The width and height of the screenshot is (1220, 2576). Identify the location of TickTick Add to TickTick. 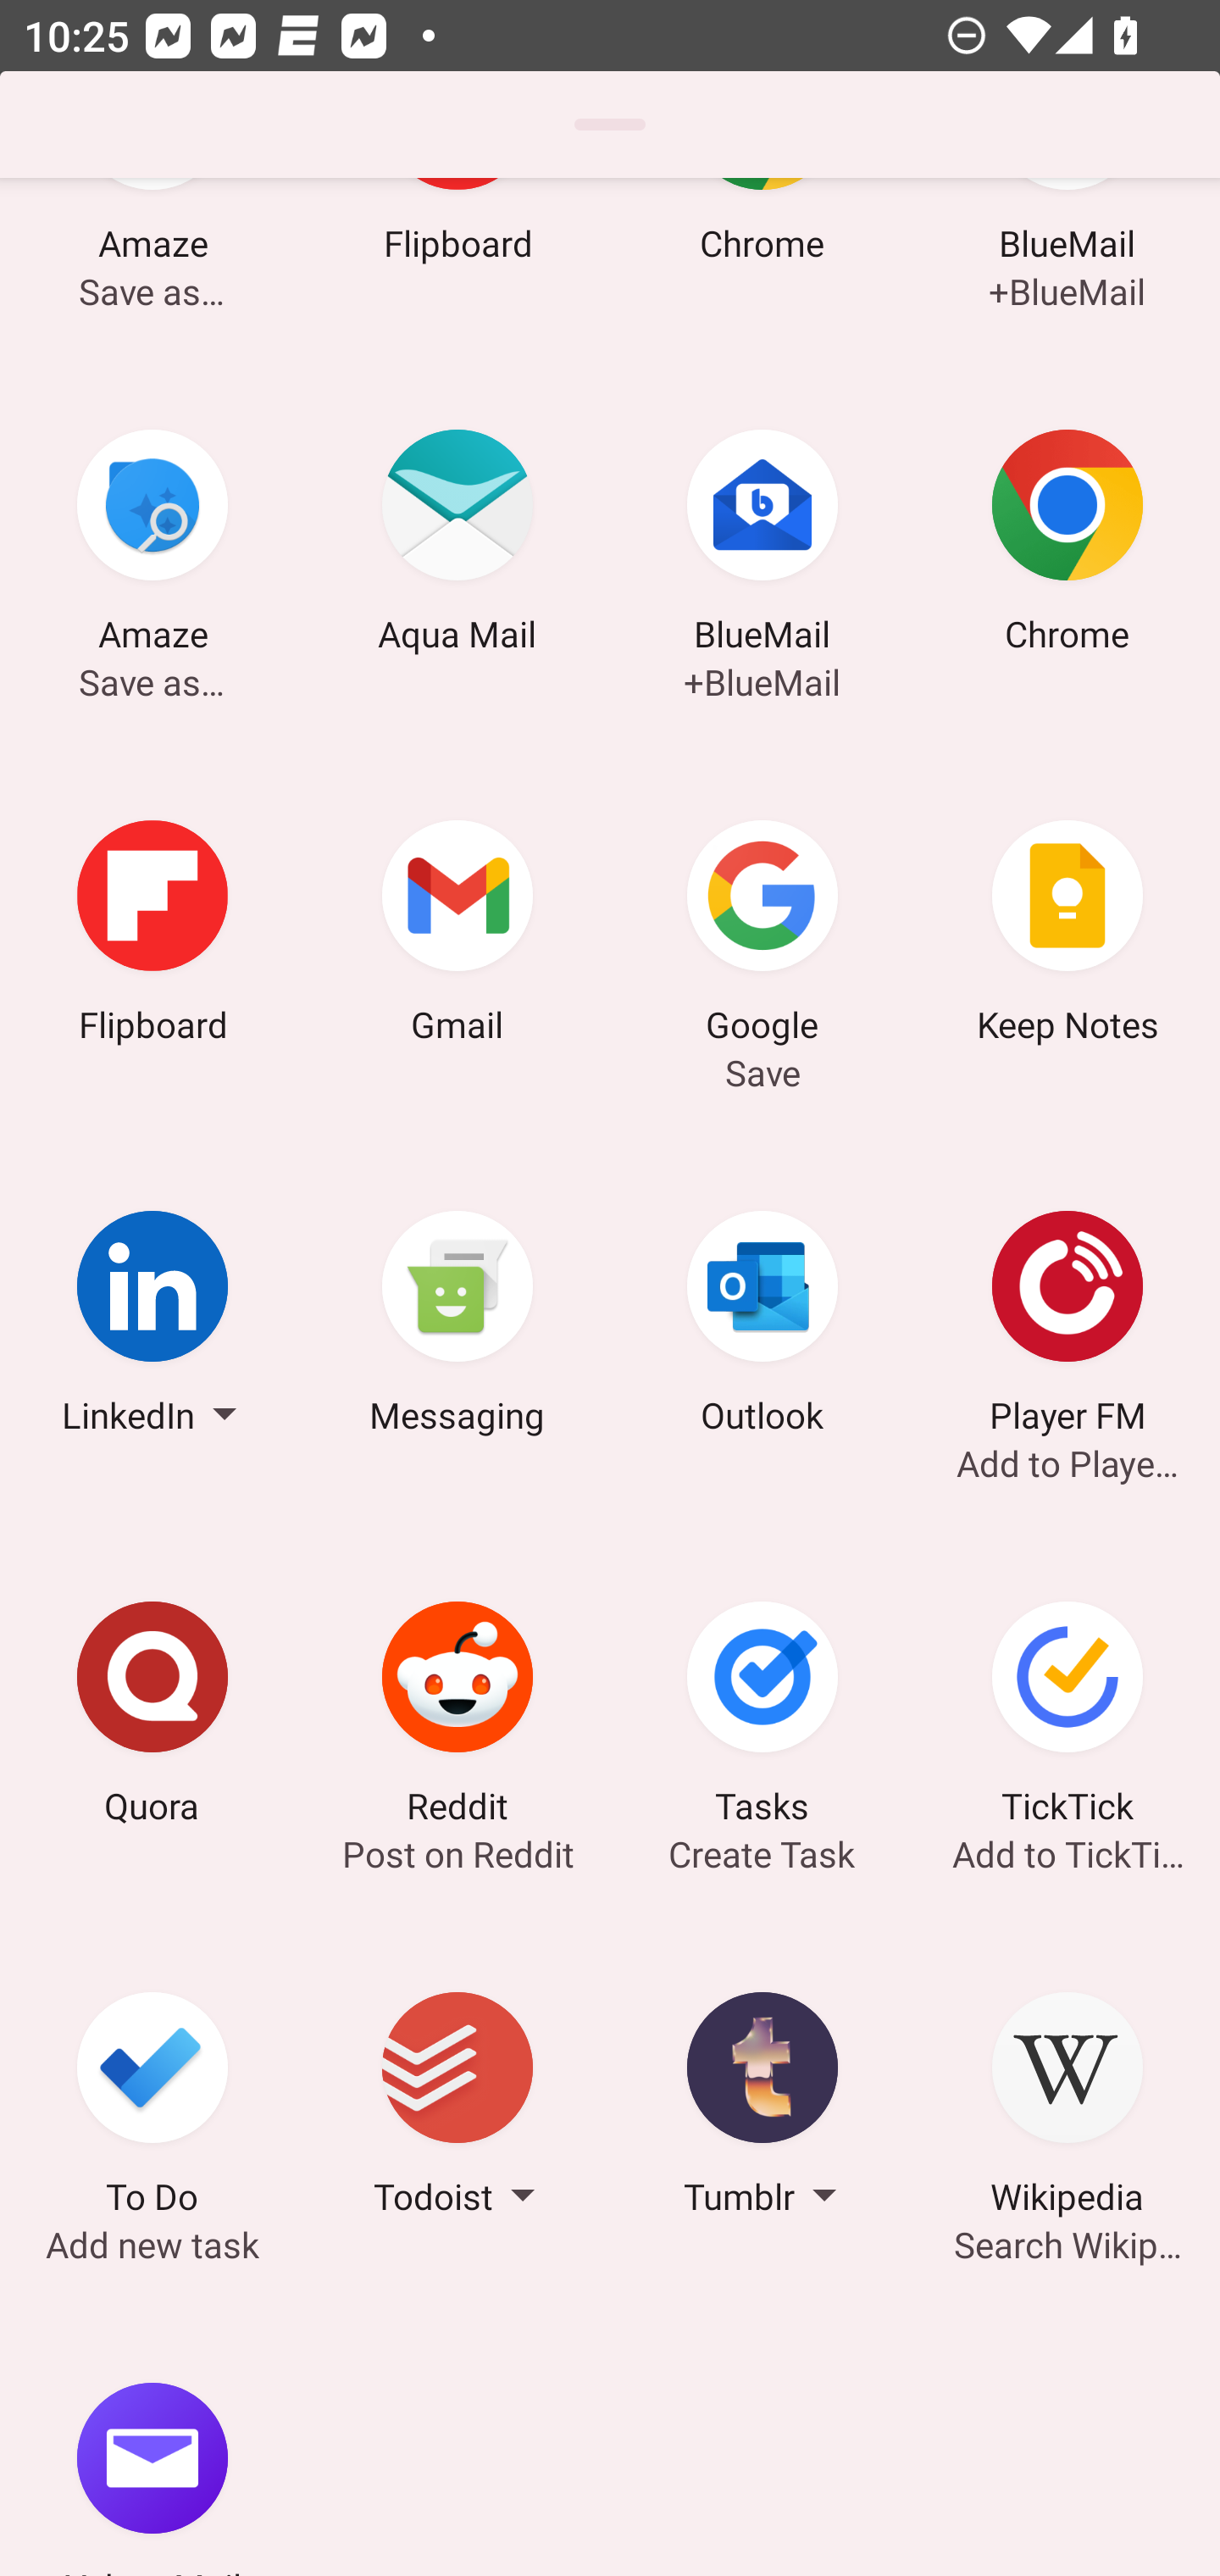
(1067, 1718).